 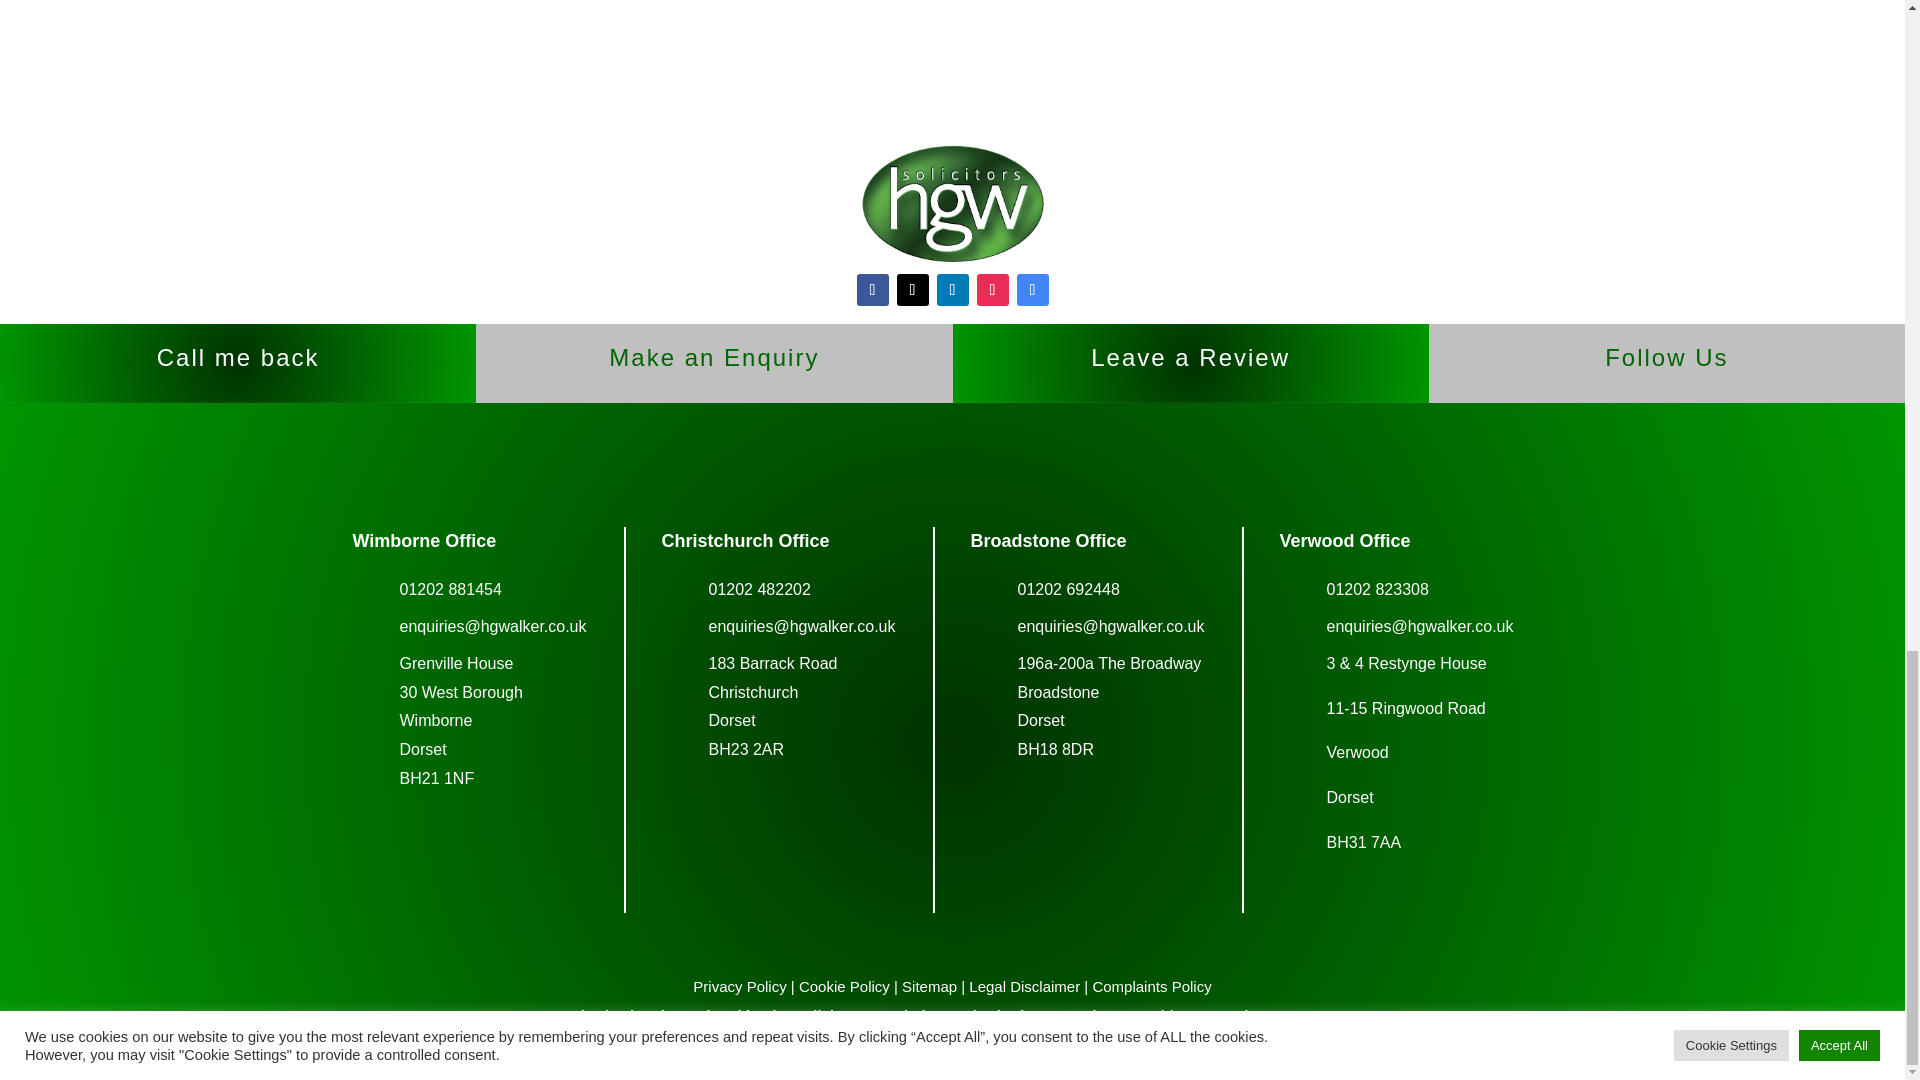 What do you see at coordinates (872, 290) in the screenshot?
I see `Follow on Facebook` at bounding box center [872, 290].